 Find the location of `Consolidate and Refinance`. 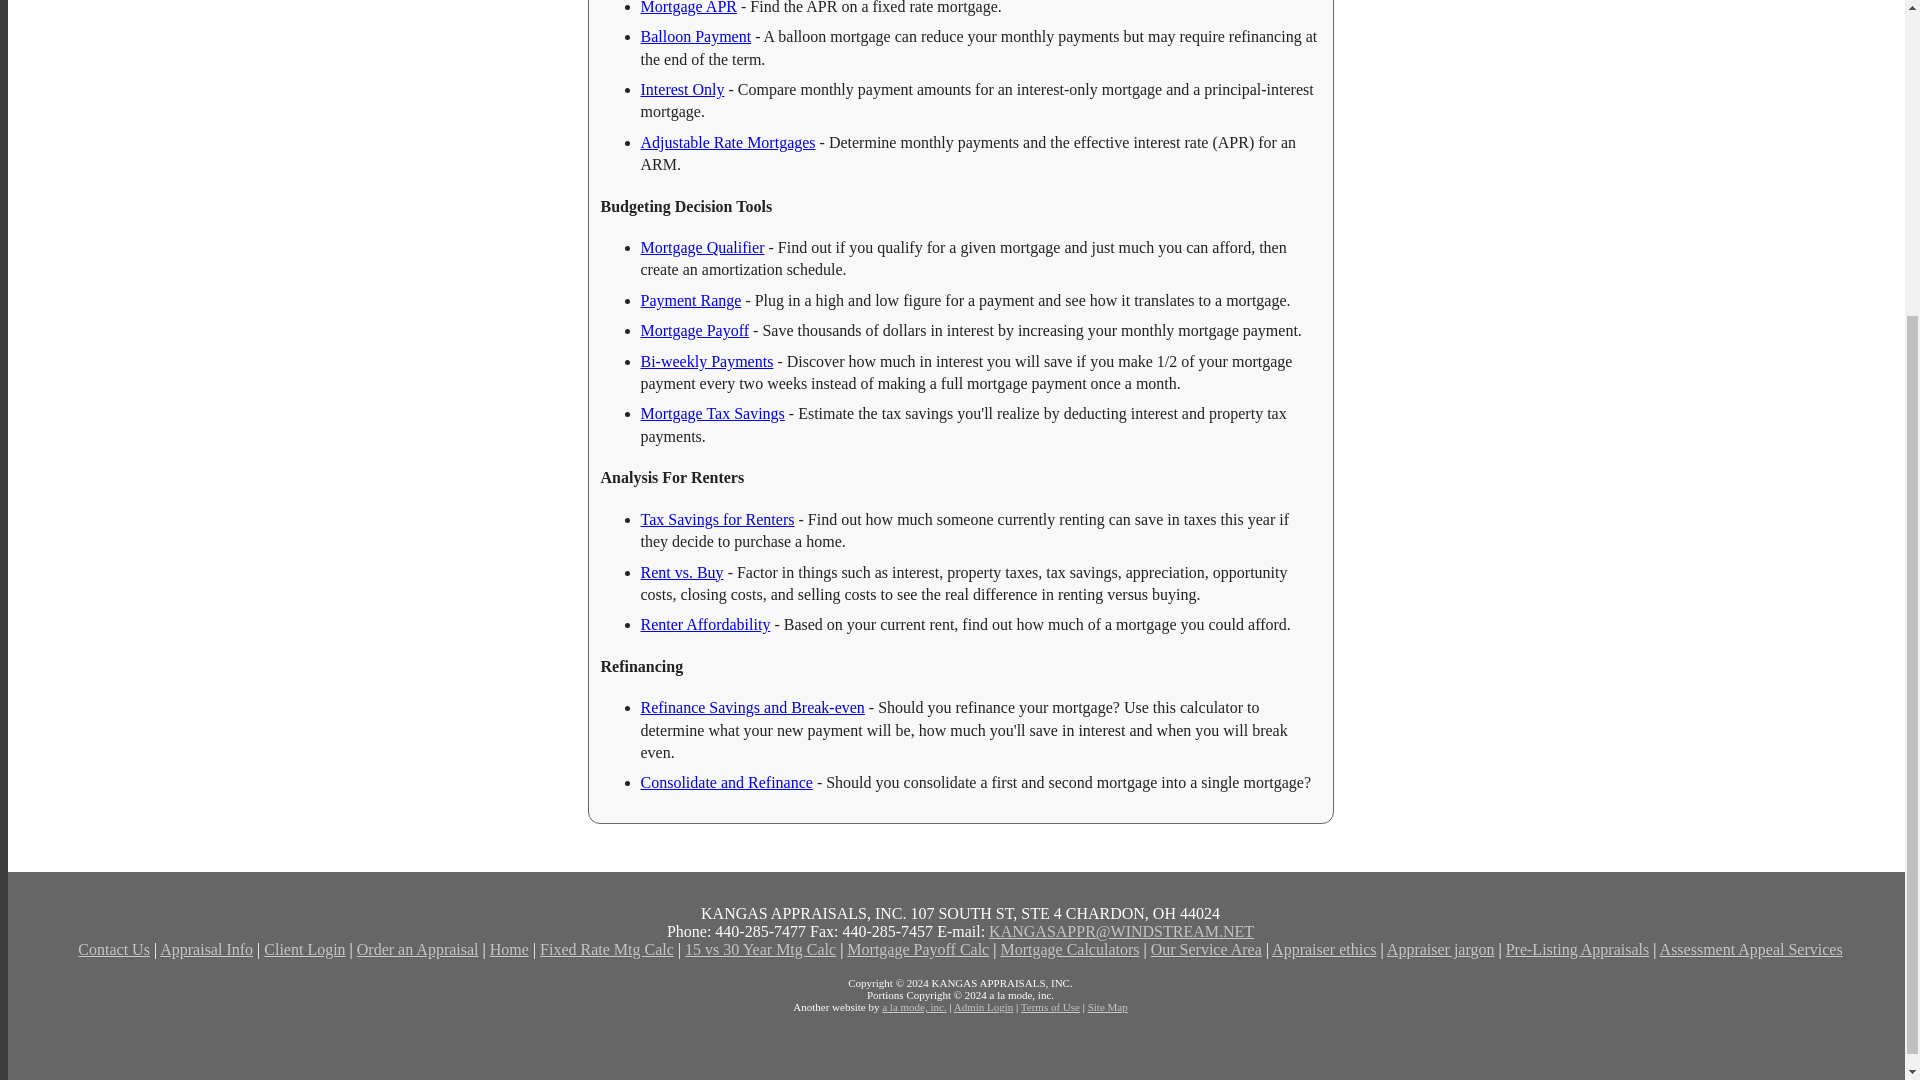

Consolidate and Refinance is located at coordinates (726, 782).